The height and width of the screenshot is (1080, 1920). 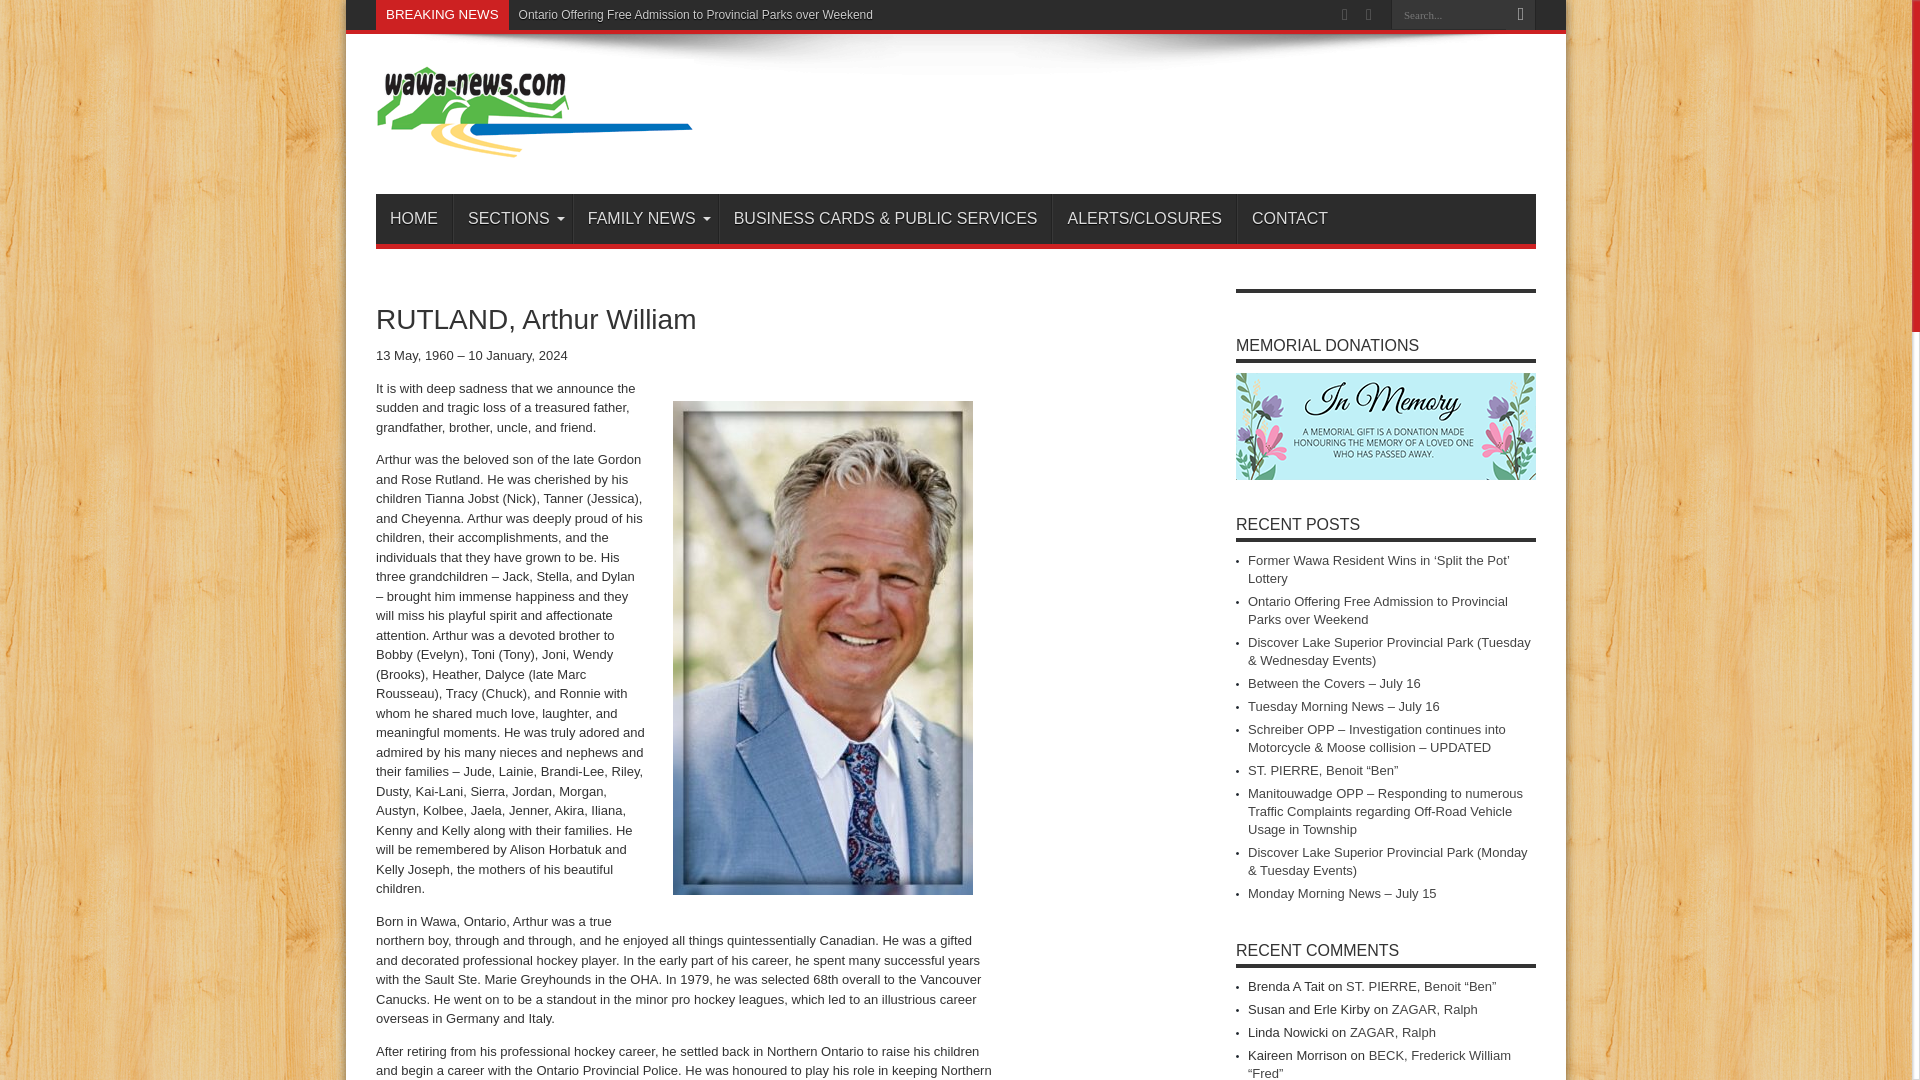 What do you see at coordinates (1520, 15) in the screenshot?
I see `Search` at bounding box center [1520, 15].